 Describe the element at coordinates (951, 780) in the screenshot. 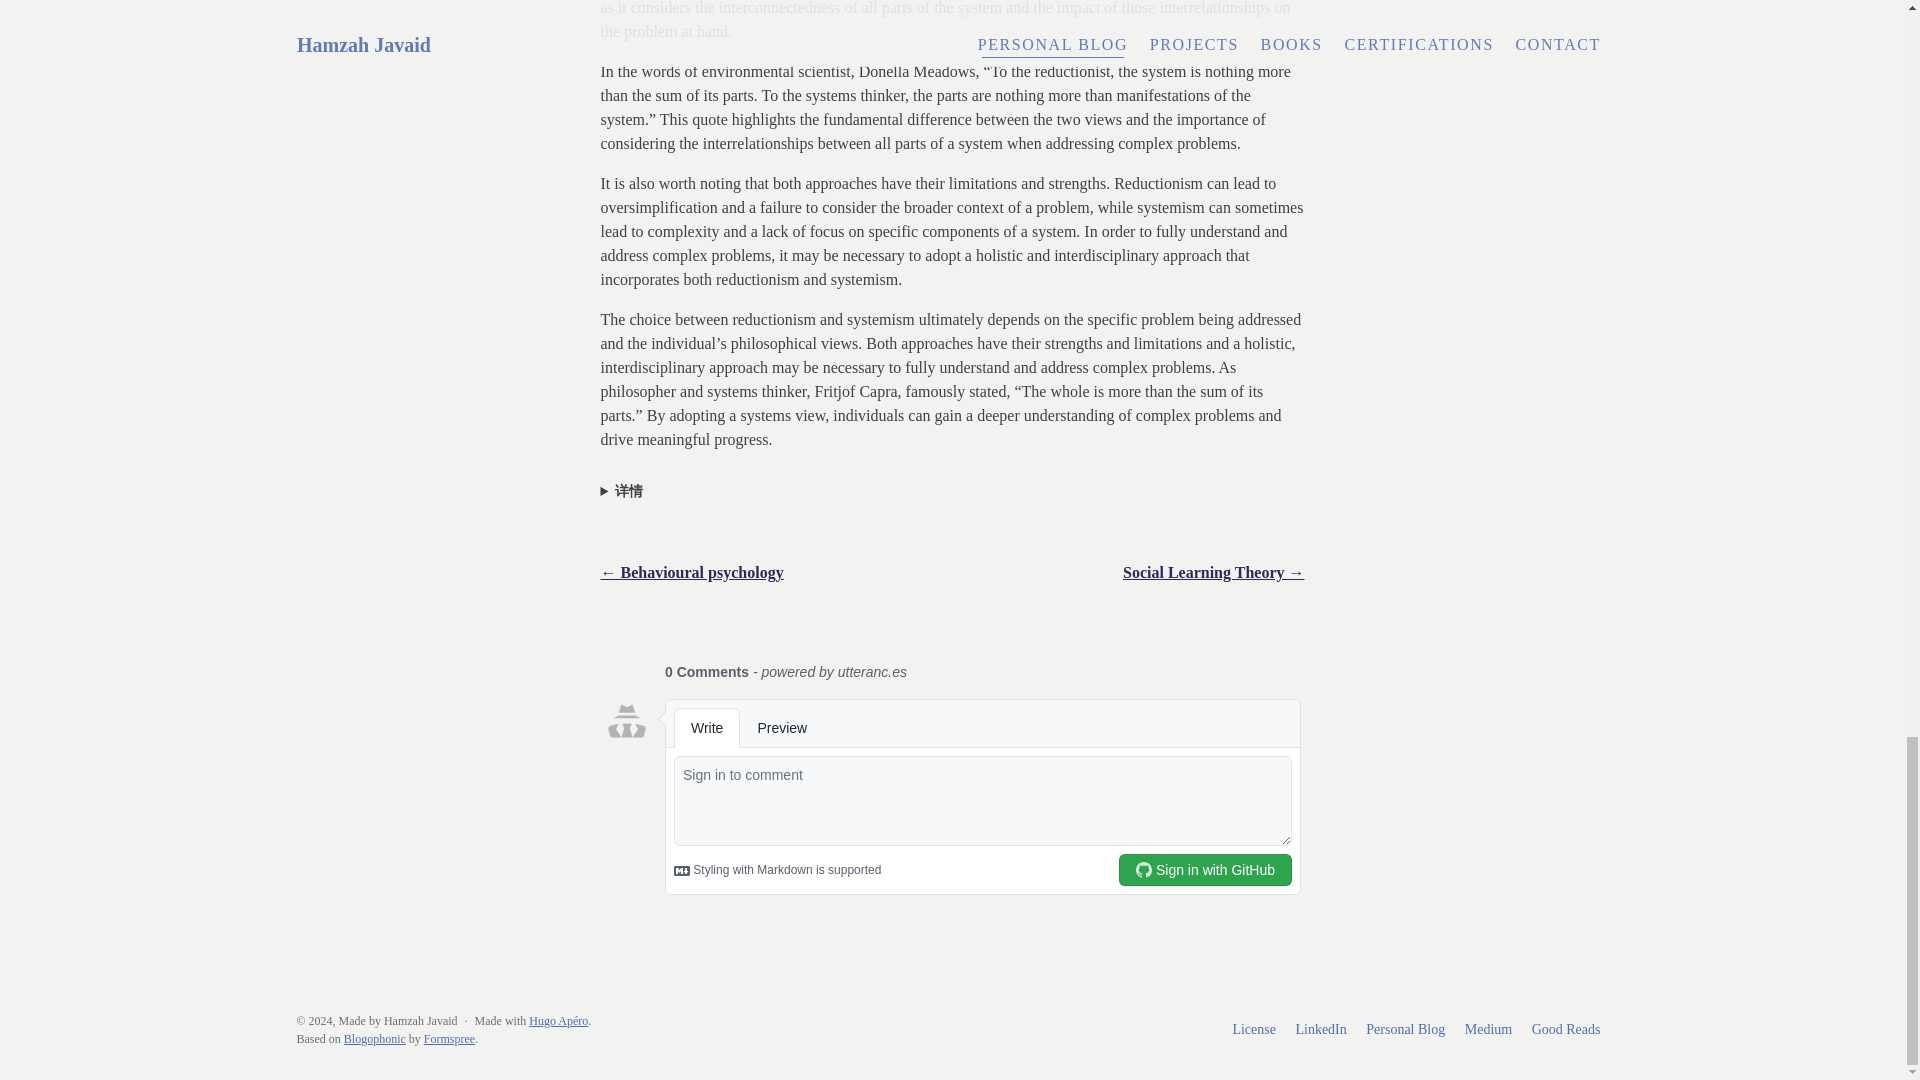

I see `Comments` at that location.